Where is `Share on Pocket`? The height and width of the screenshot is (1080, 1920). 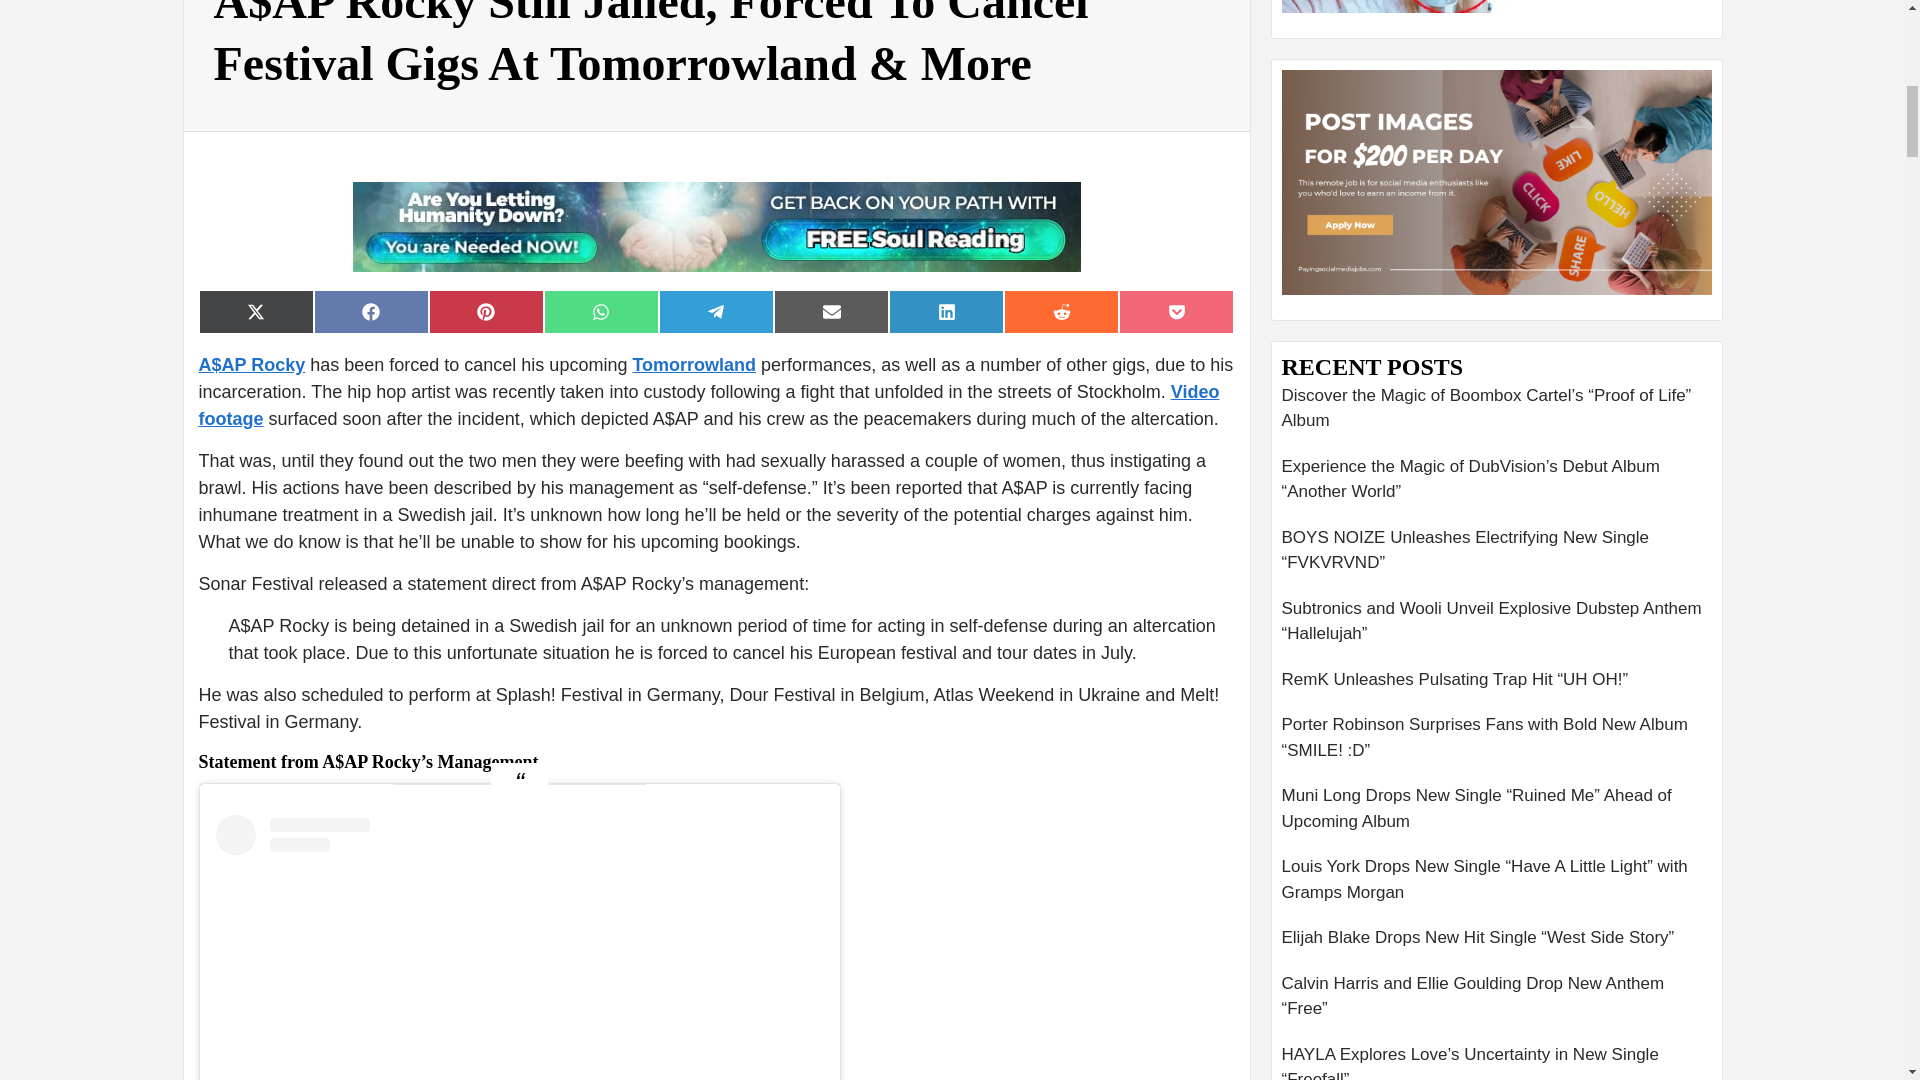
Share on Pocket is located at coordinates (1176, 312).